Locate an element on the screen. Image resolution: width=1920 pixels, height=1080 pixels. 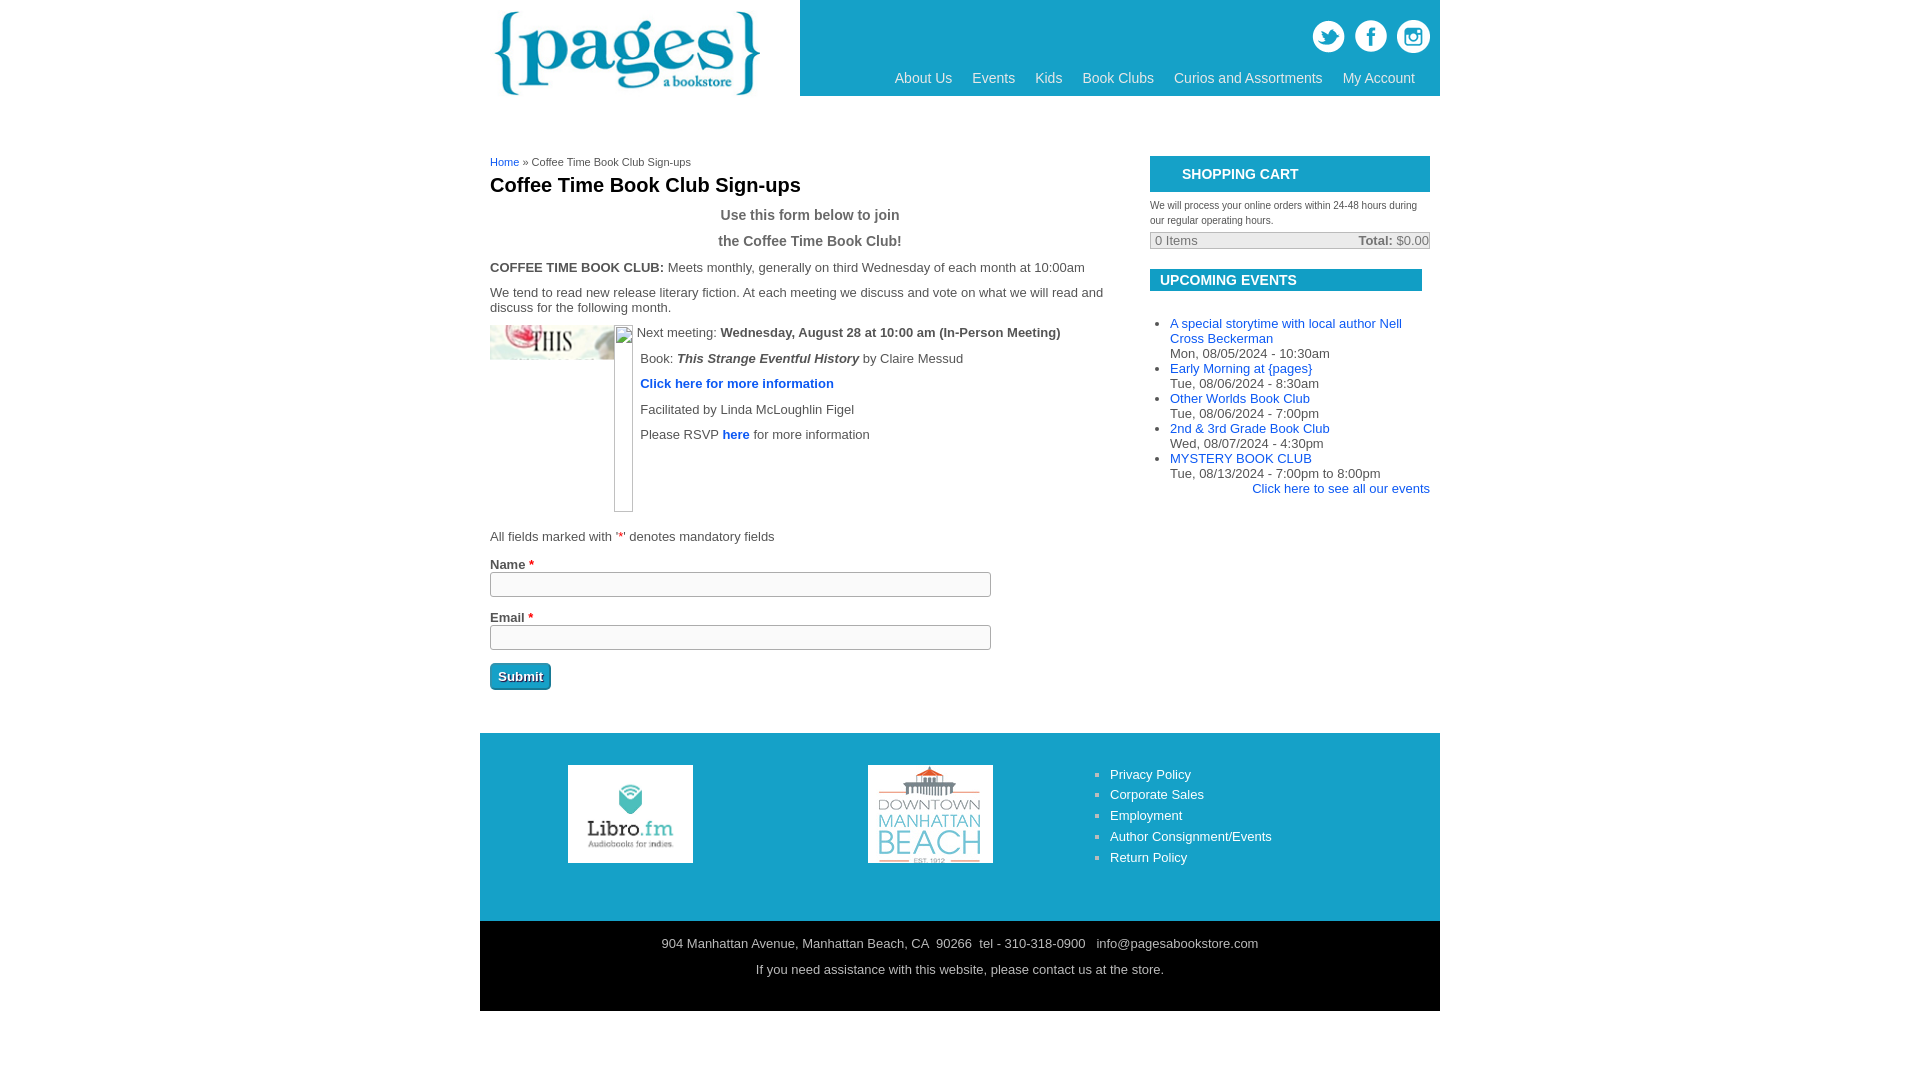
A special storytime with local author Nell Cross Beckerman is located at coordinates (1285, 330).